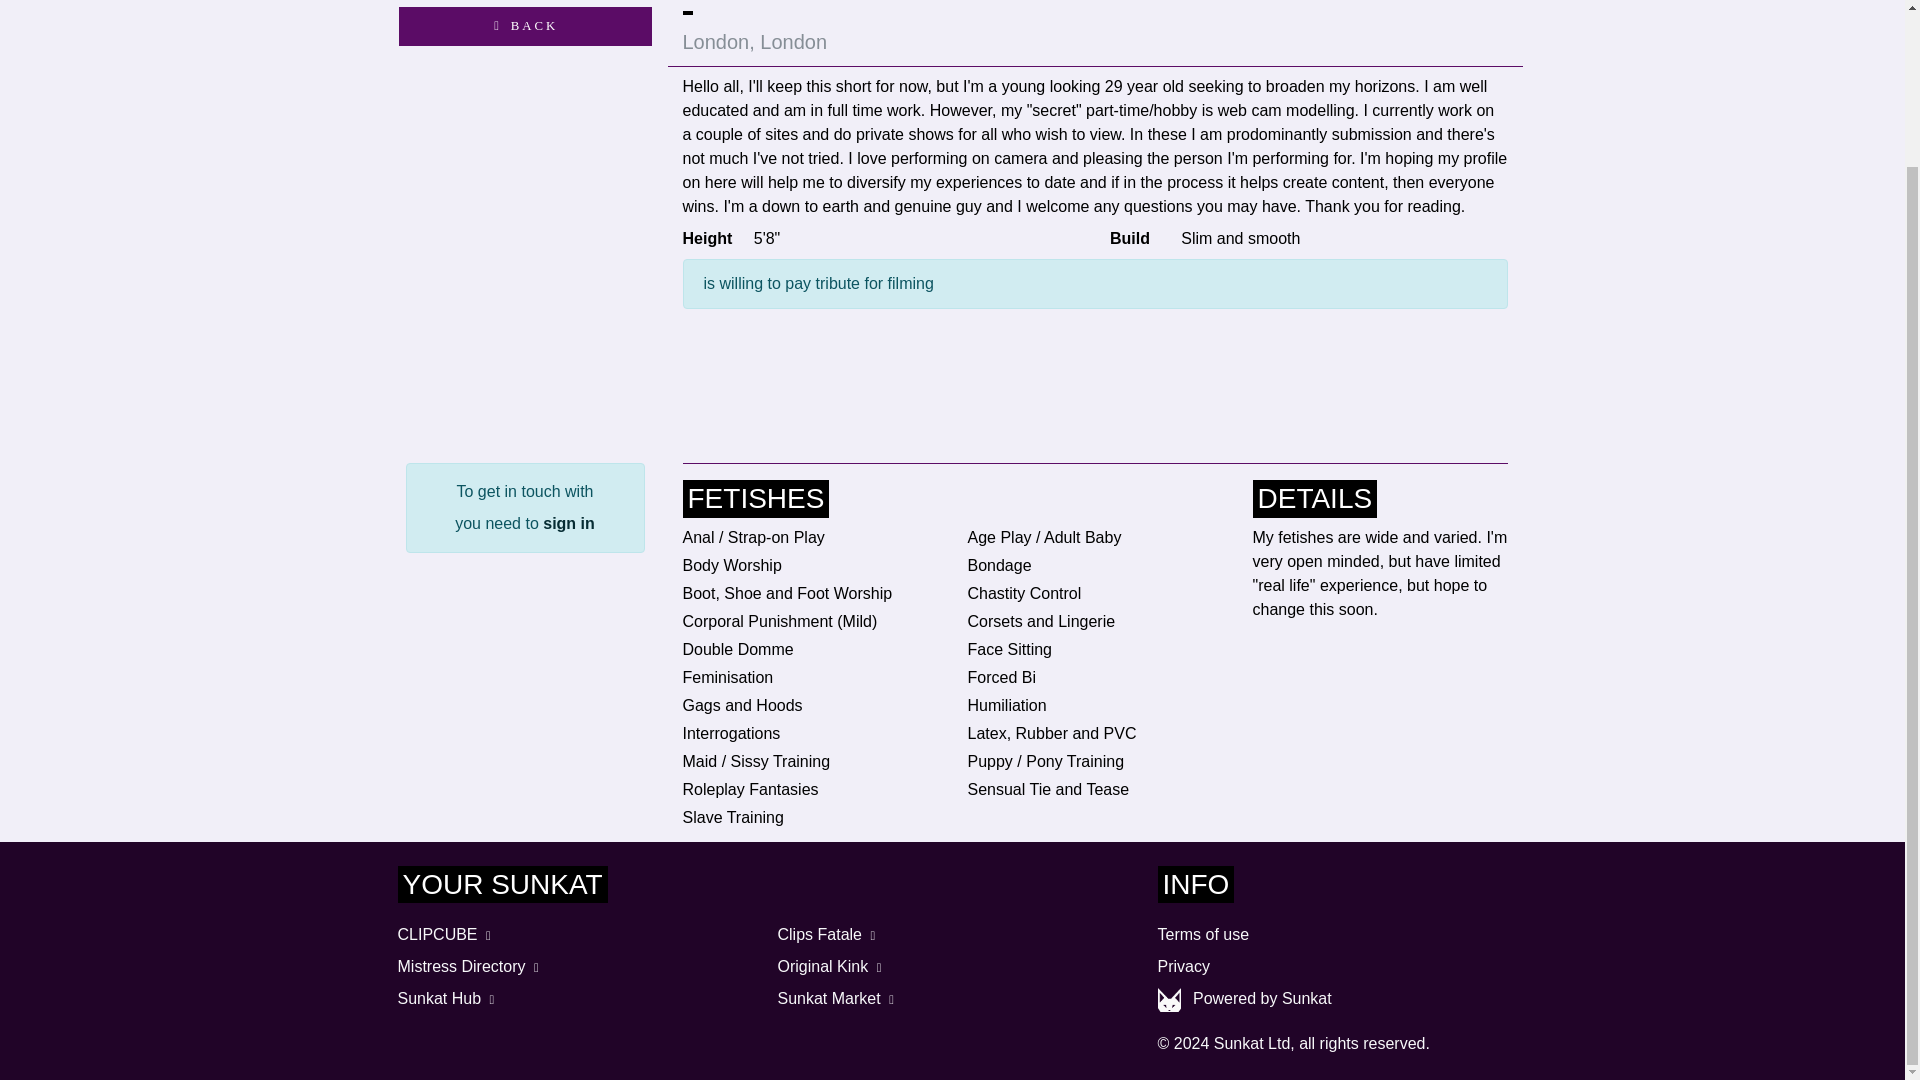 This screenshot has width=1920, height=1080. I want to click on sign in, so click(569, 524).